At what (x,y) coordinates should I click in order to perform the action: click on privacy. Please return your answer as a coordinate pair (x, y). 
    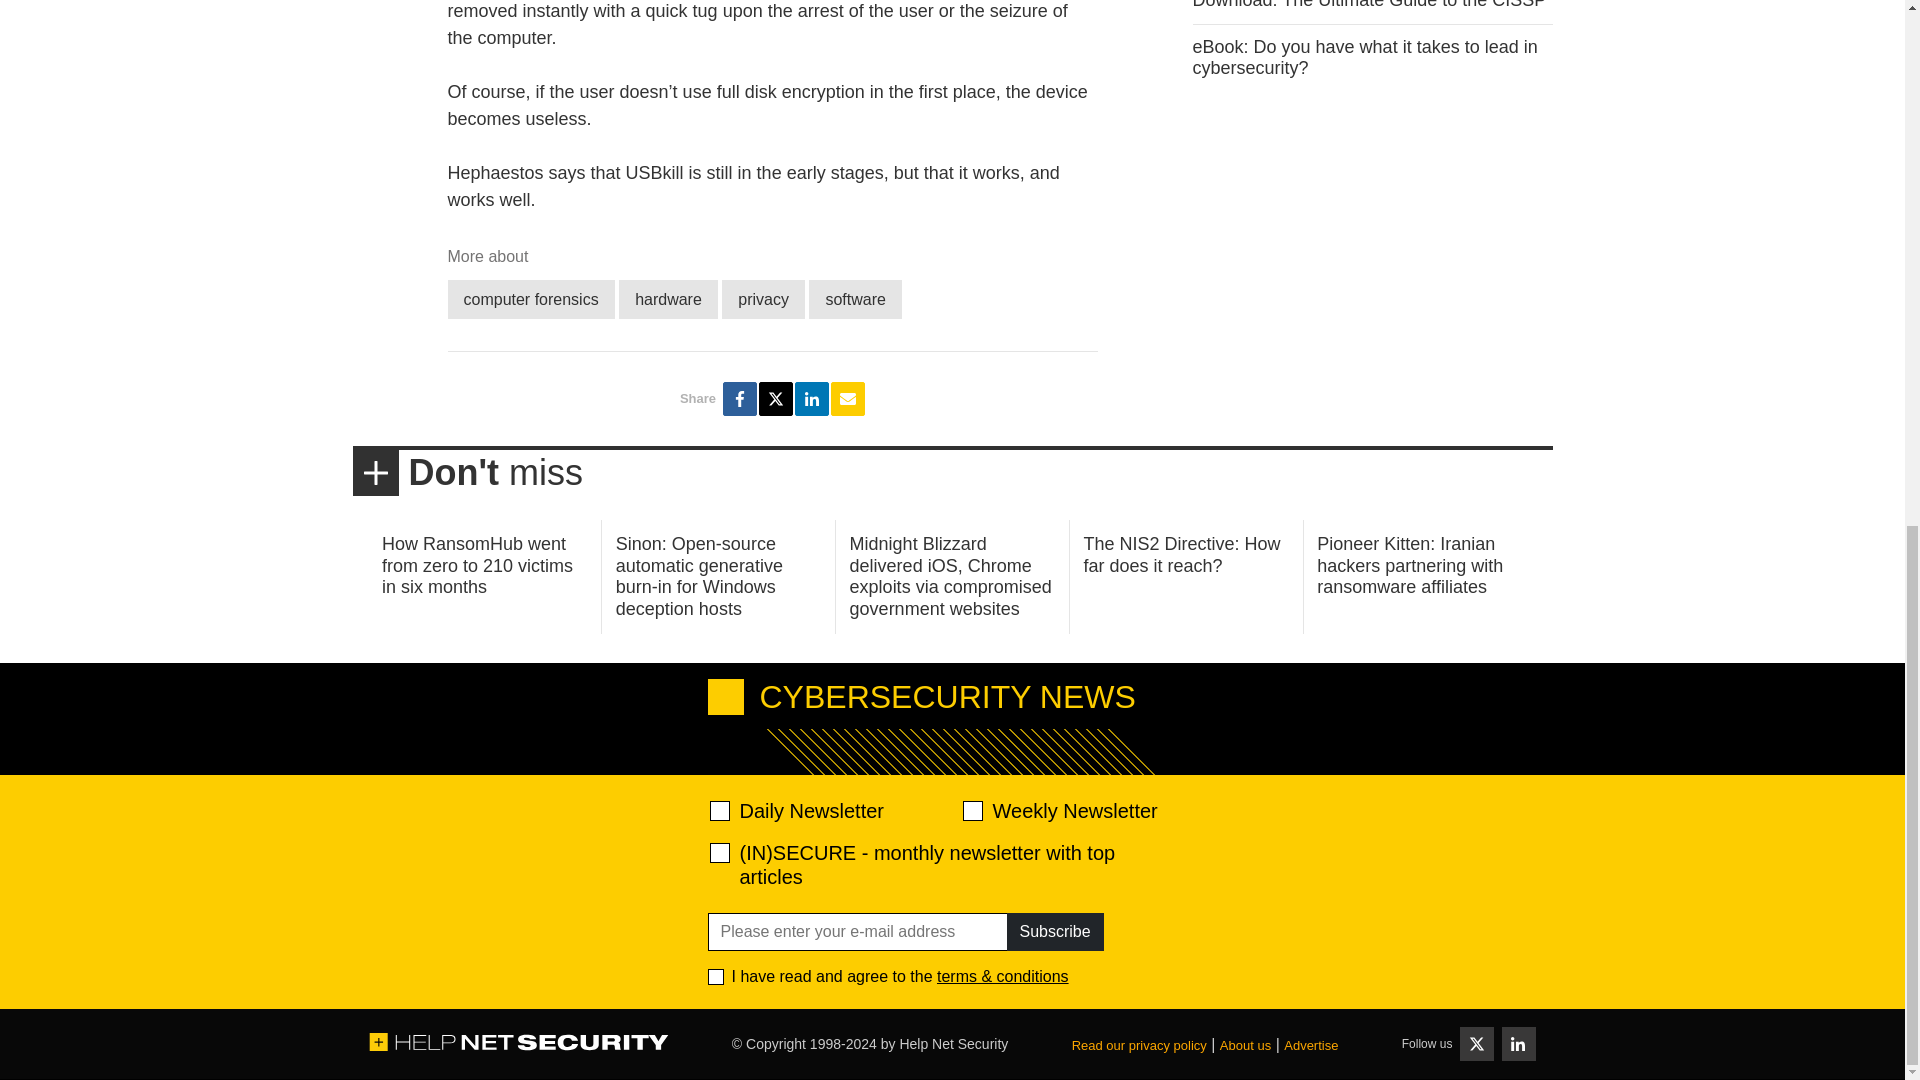
    Looking at the image, I should click on (762, 298).